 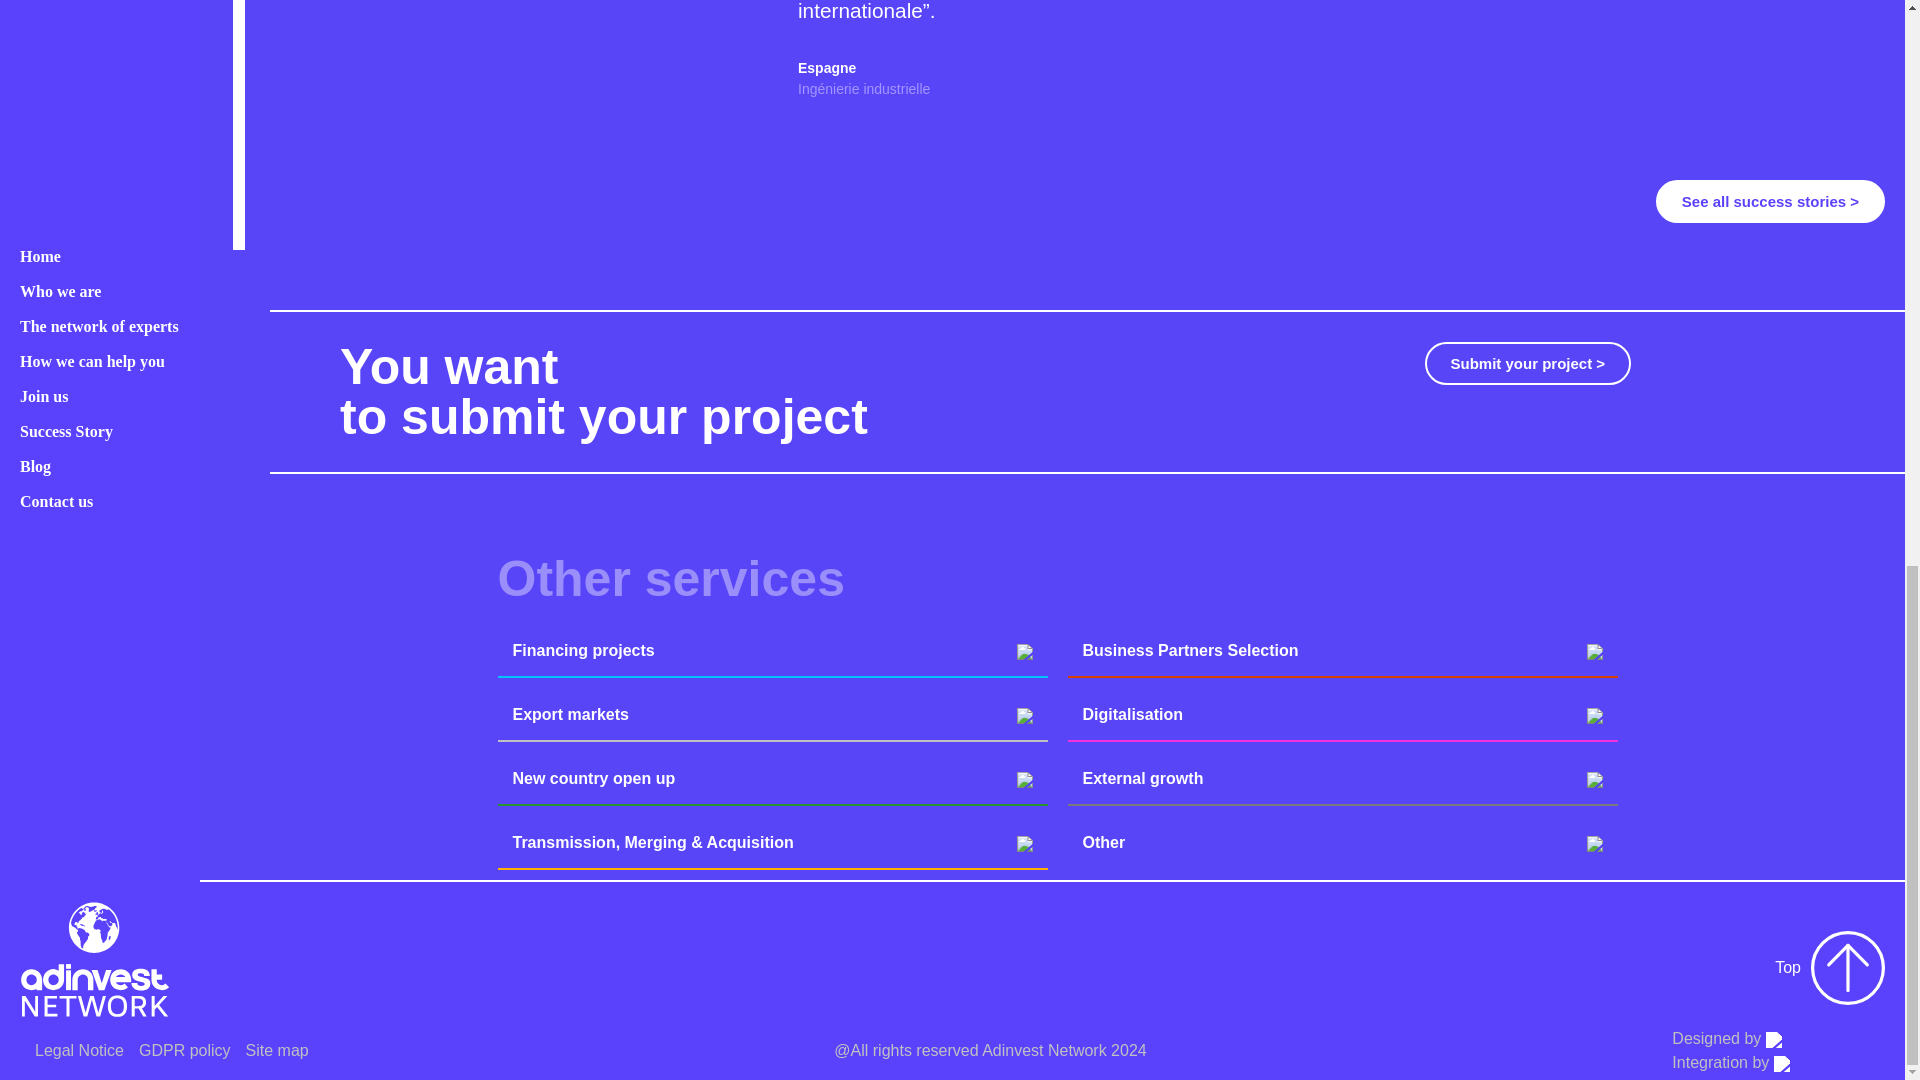 What do you see at coordinates (184, 1050) in the screenshot?
I see `GDPR policy` at bounding box center [184, 1050].